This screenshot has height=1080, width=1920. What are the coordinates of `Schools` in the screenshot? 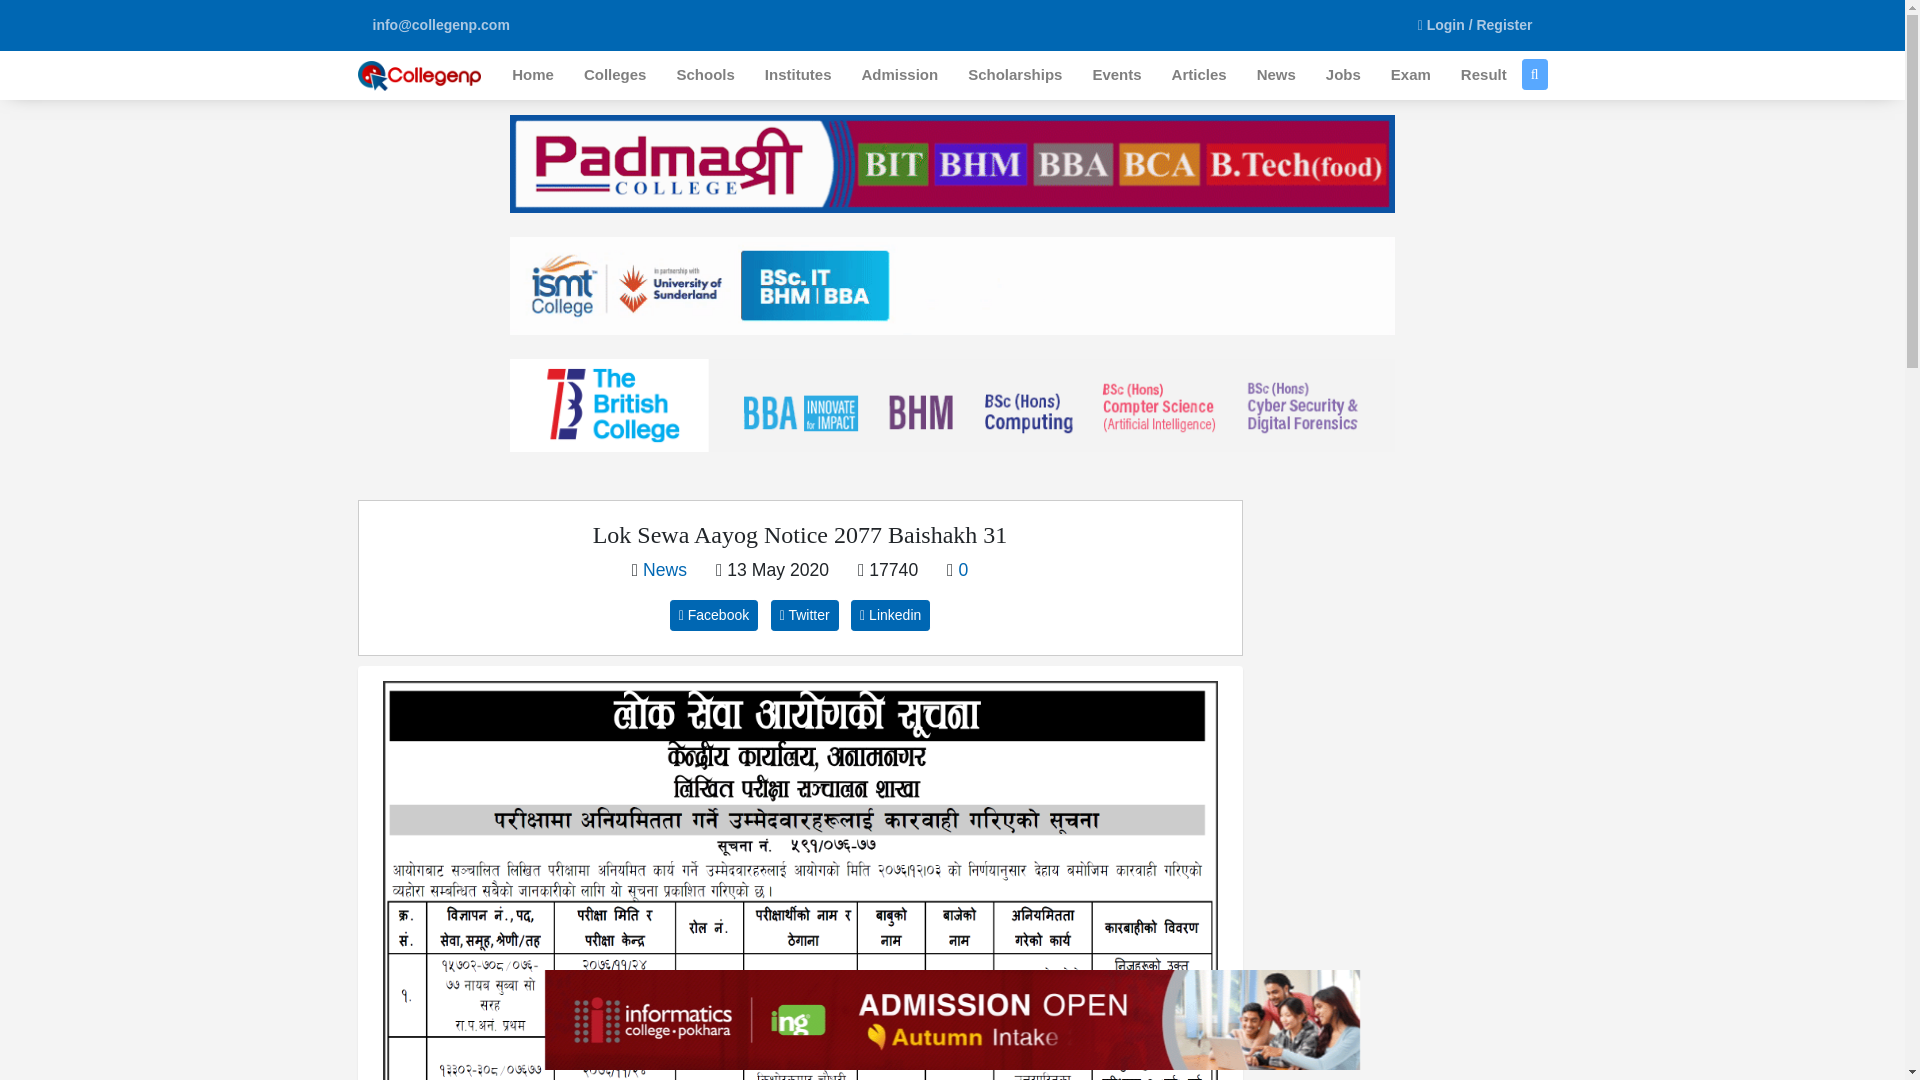 It's located at (704, 75).